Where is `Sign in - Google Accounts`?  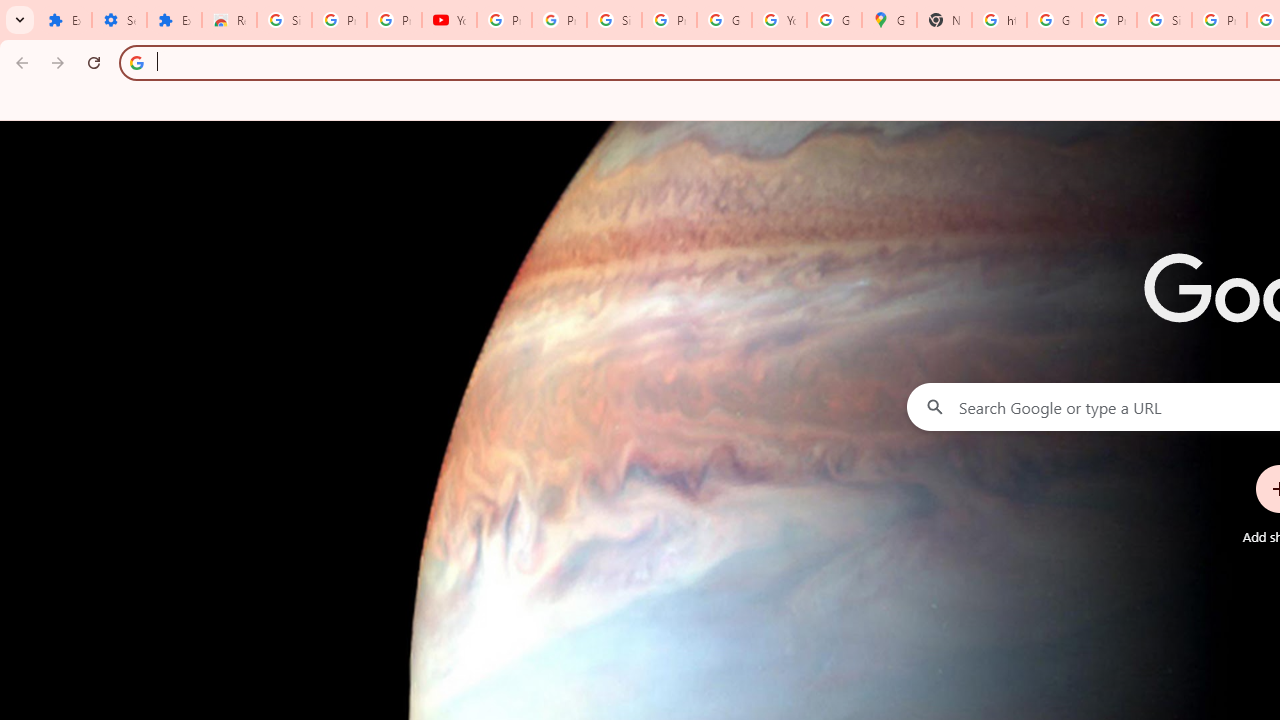
Sign in - Google Accounts is located at coordinates (284, 20).